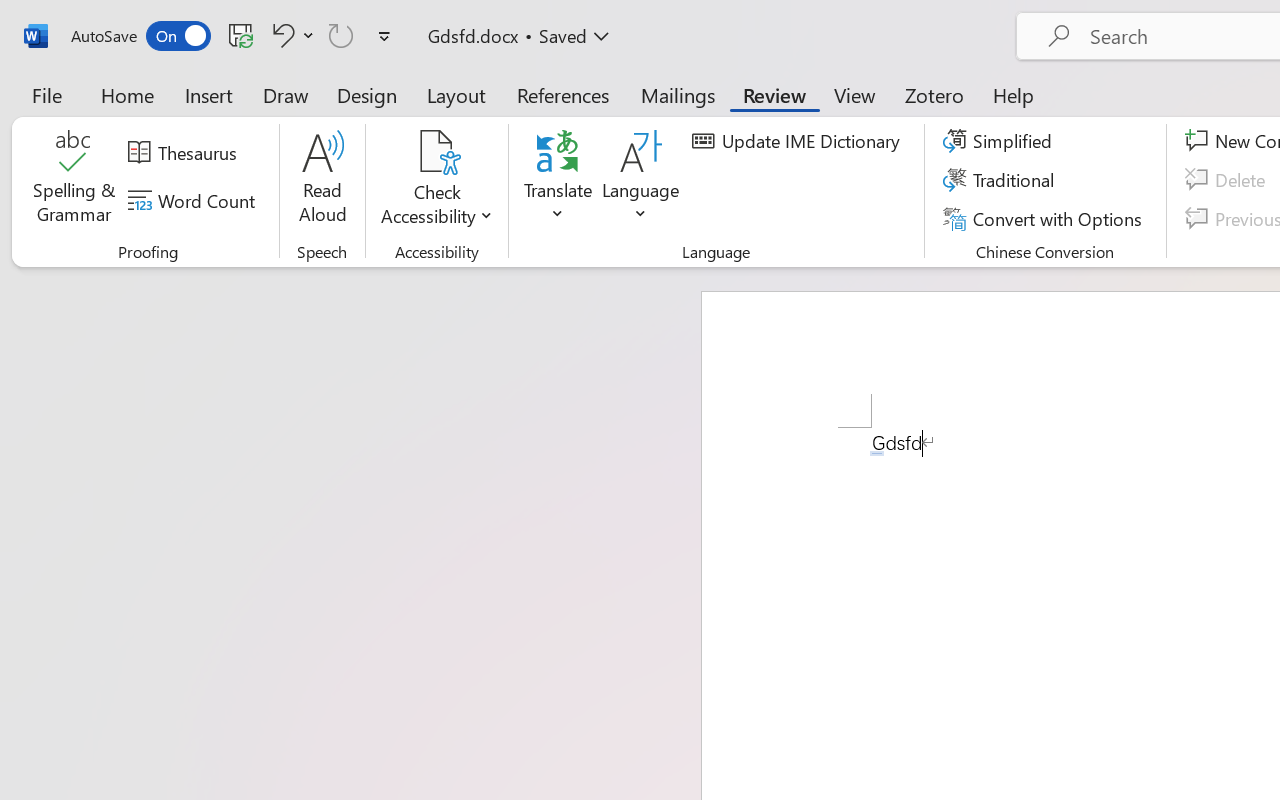 This screenshot has height=800, width=1280. I want to click on Traditional, so click(1002, 180).